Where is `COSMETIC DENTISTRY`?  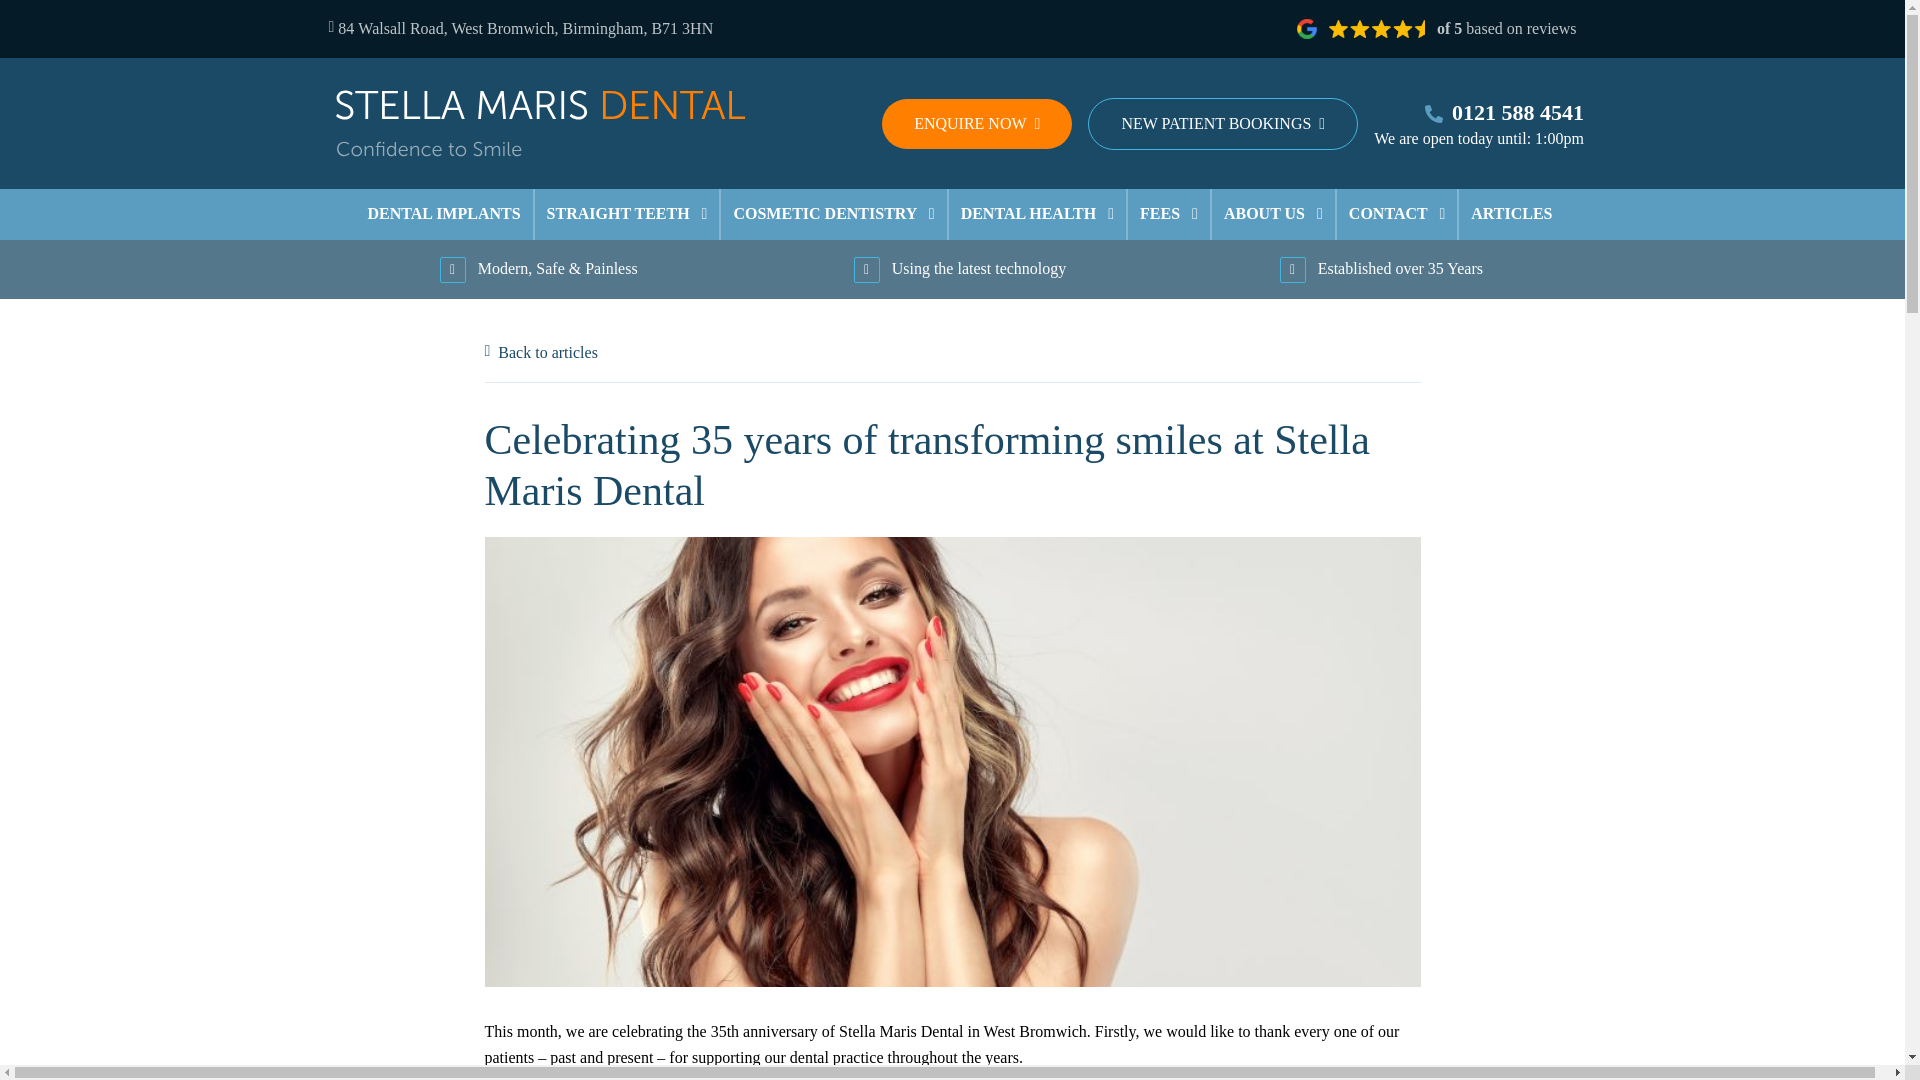 COSMETIC DENTISTRY is located at coordinates (834, 214).